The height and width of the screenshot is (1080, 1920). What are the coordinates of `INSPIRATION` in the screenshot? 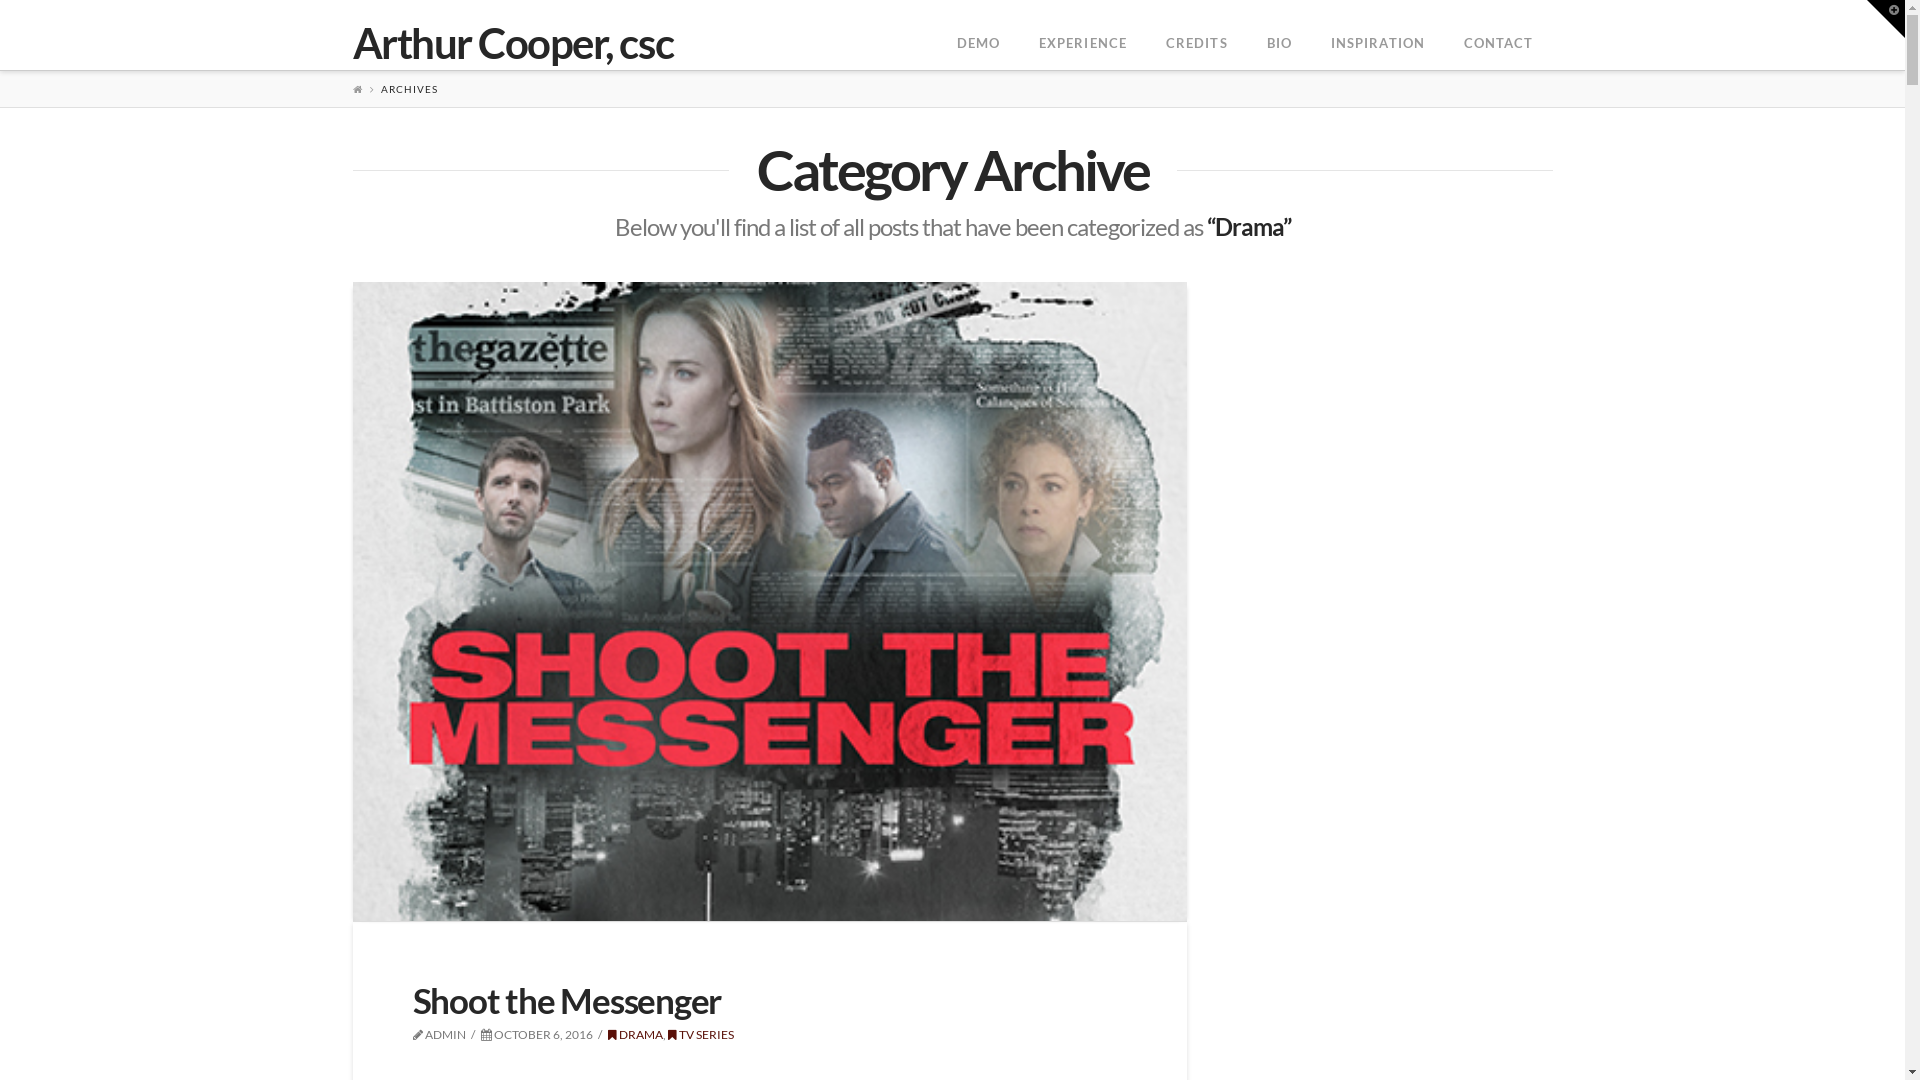 It's located at (1378, 35).